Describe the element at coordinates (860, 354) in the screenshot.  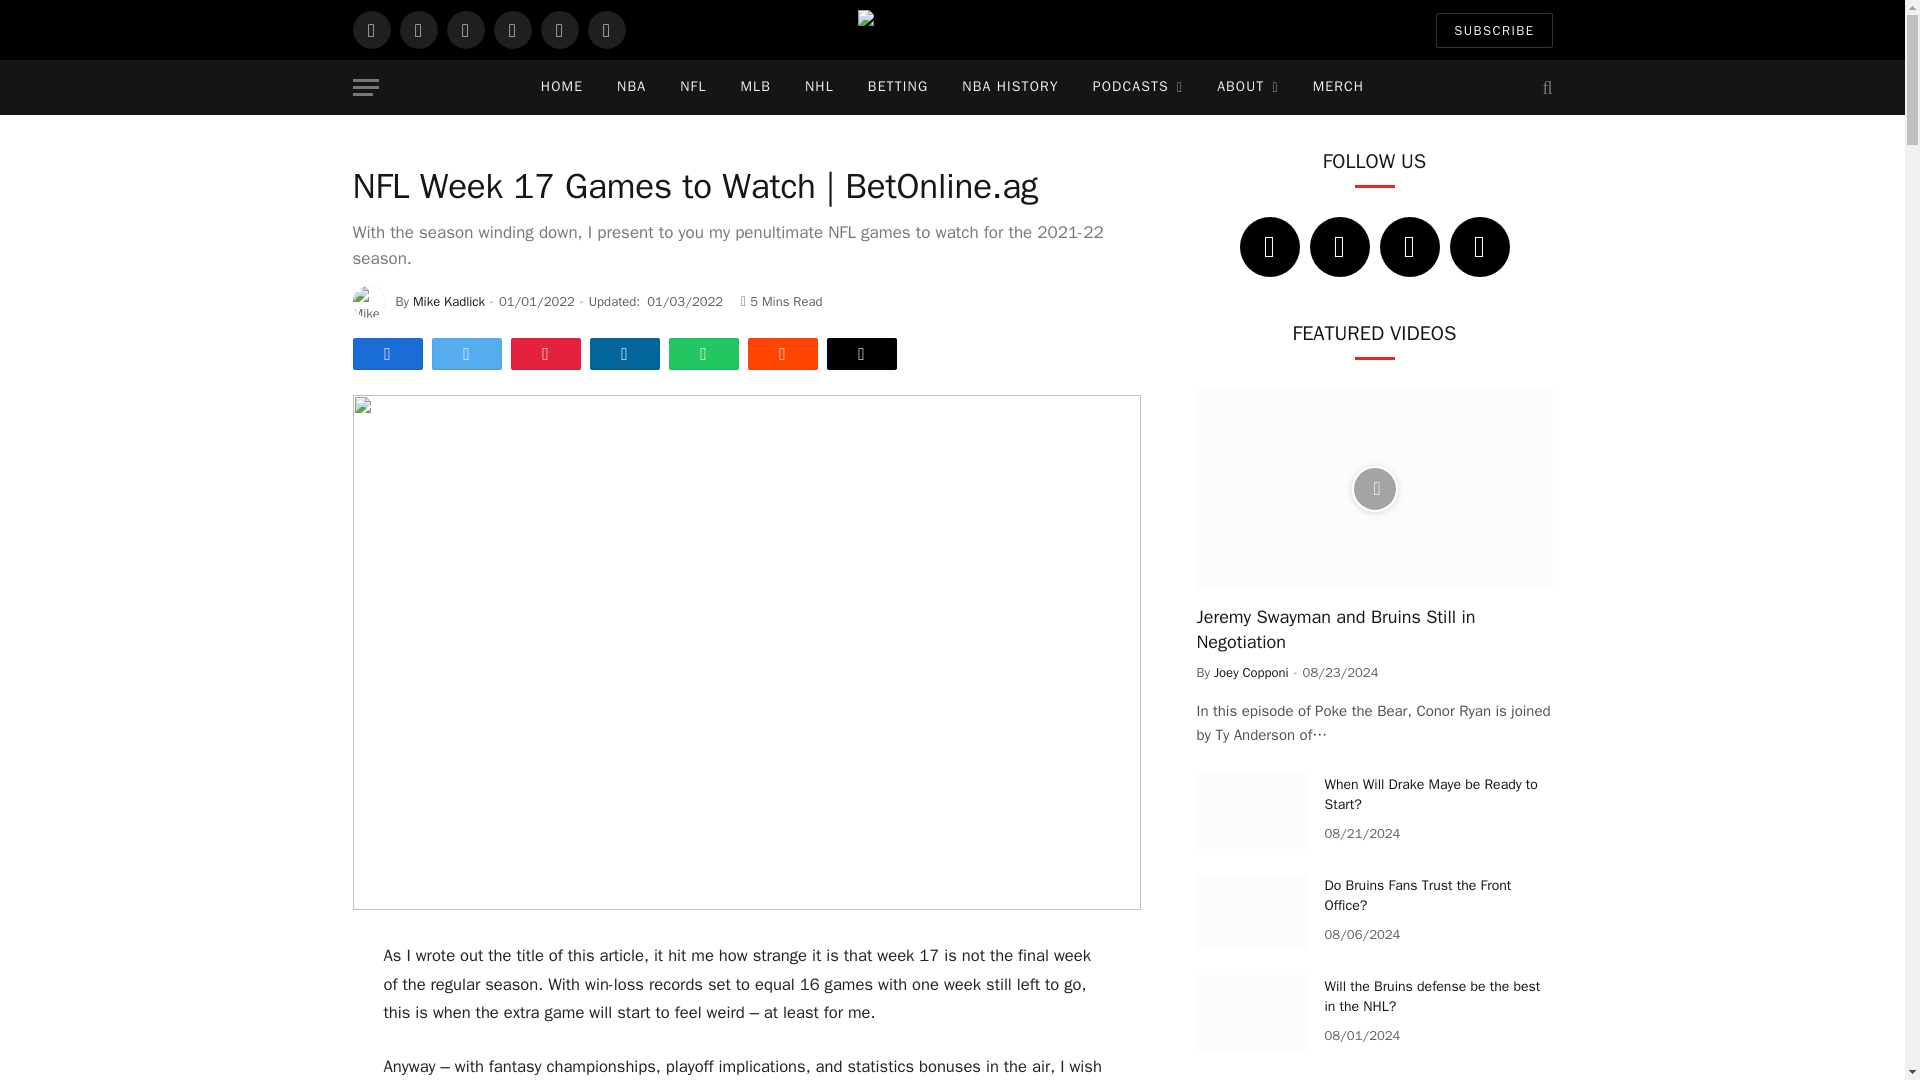
I see `Share via Email` at that location.